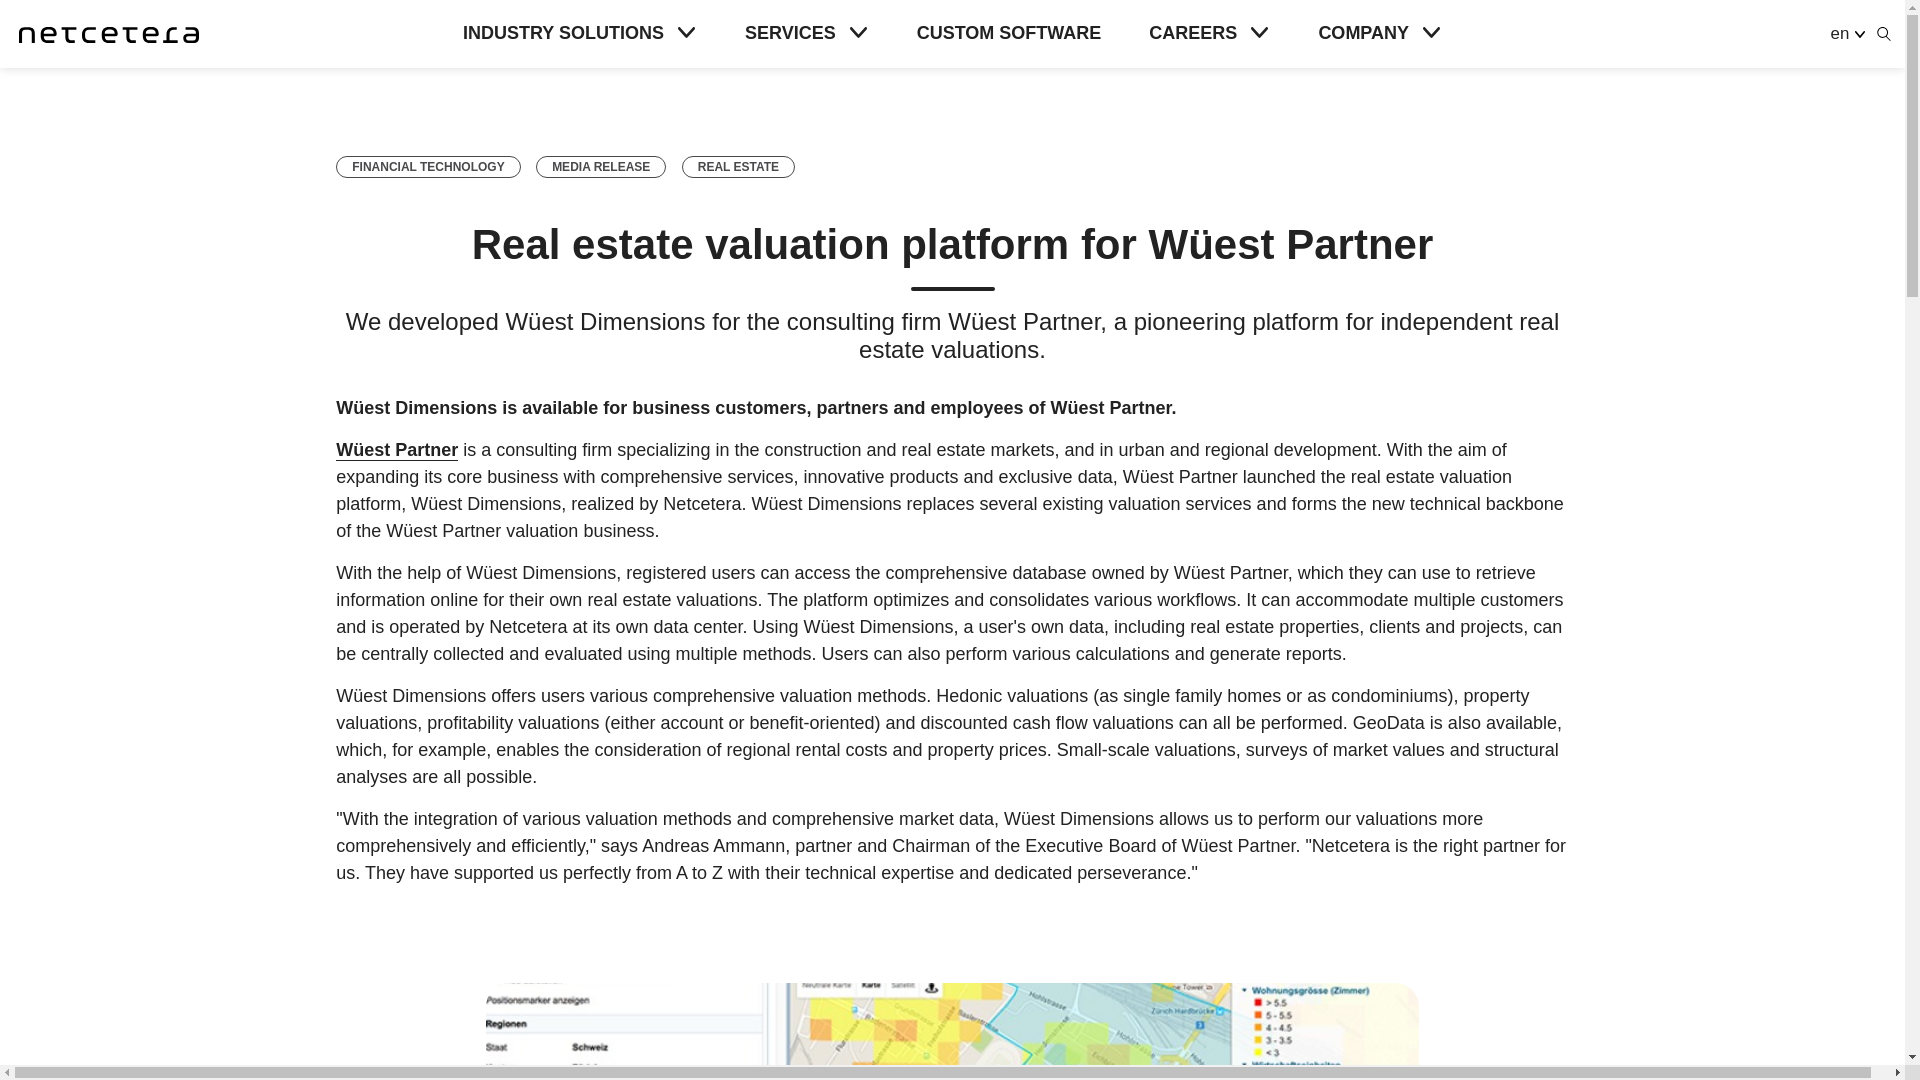  I want to click on SERVICES, so click(806, 34).